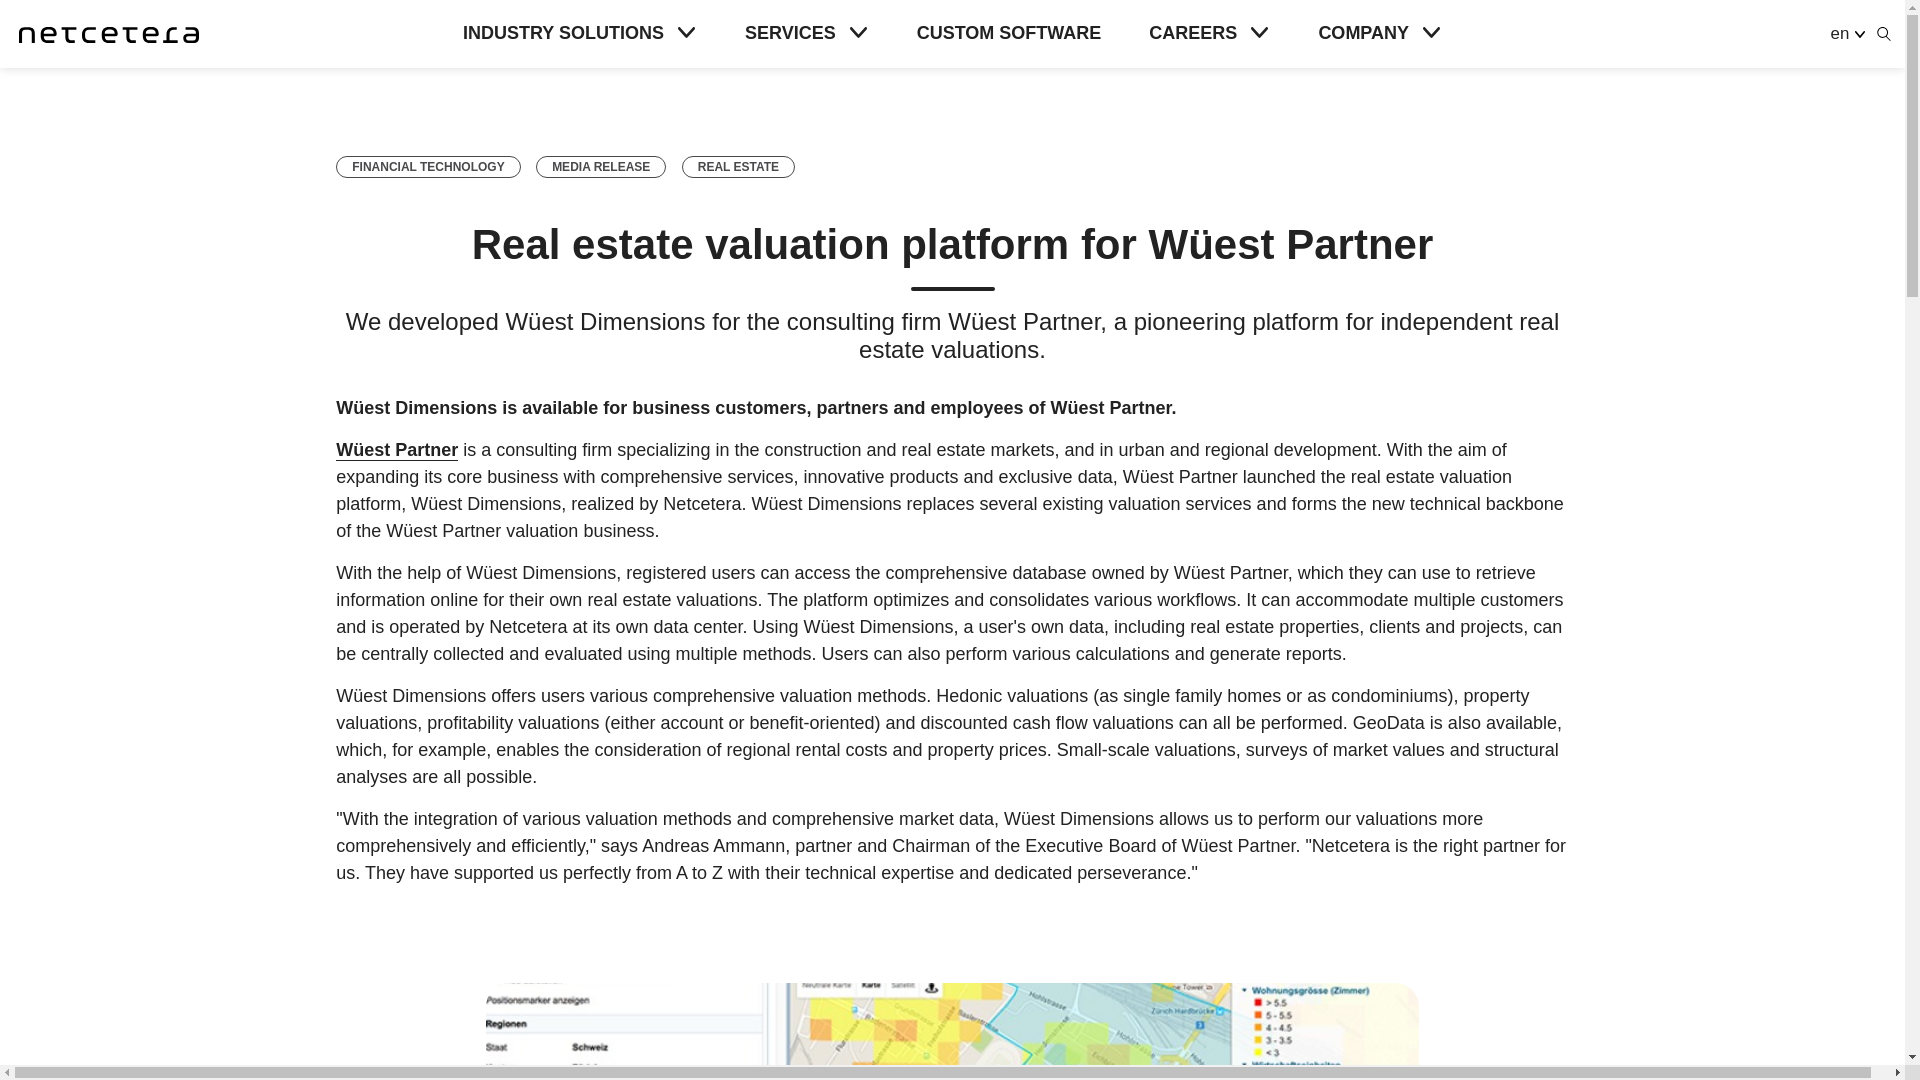  I want to click on SERVICES, so click(806, 34).